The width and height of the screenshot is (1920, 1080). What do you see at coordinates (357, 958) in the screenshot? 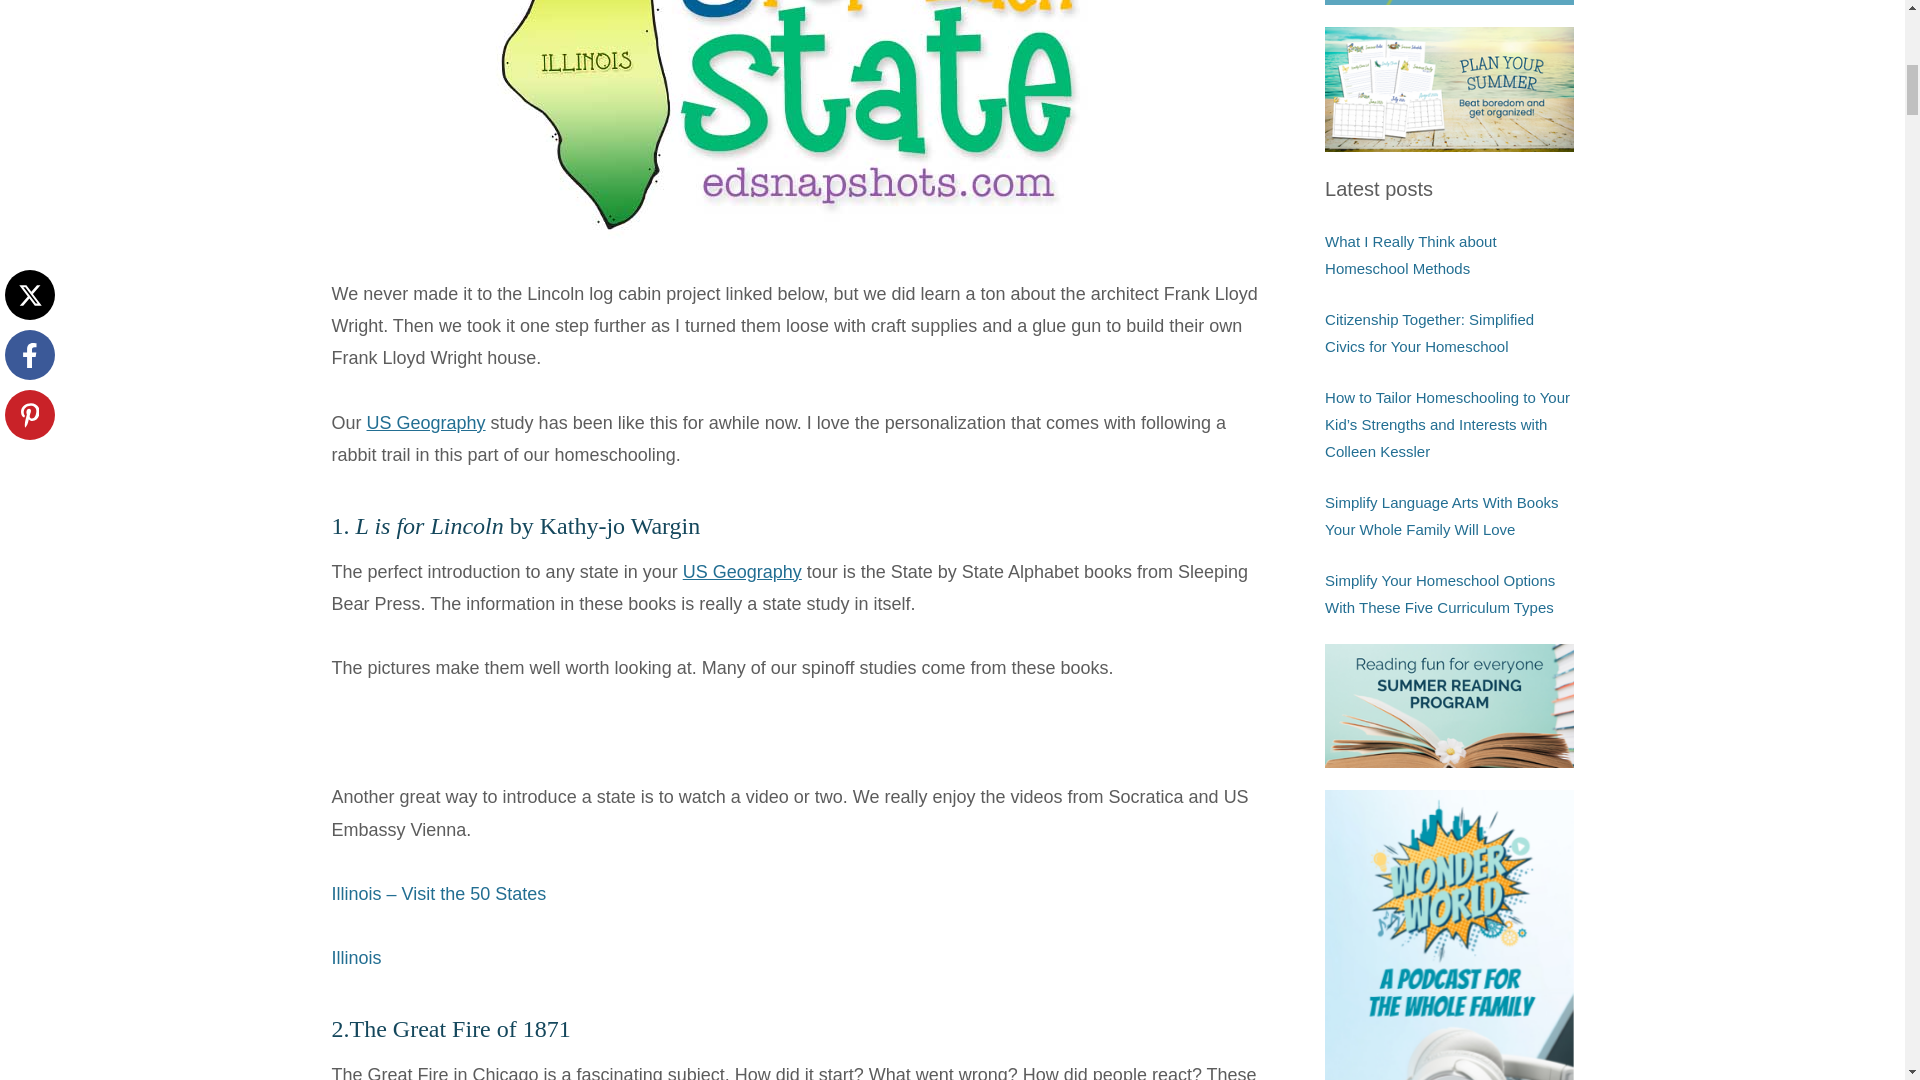
I see `Illinois` at bounding box center [357, 958].